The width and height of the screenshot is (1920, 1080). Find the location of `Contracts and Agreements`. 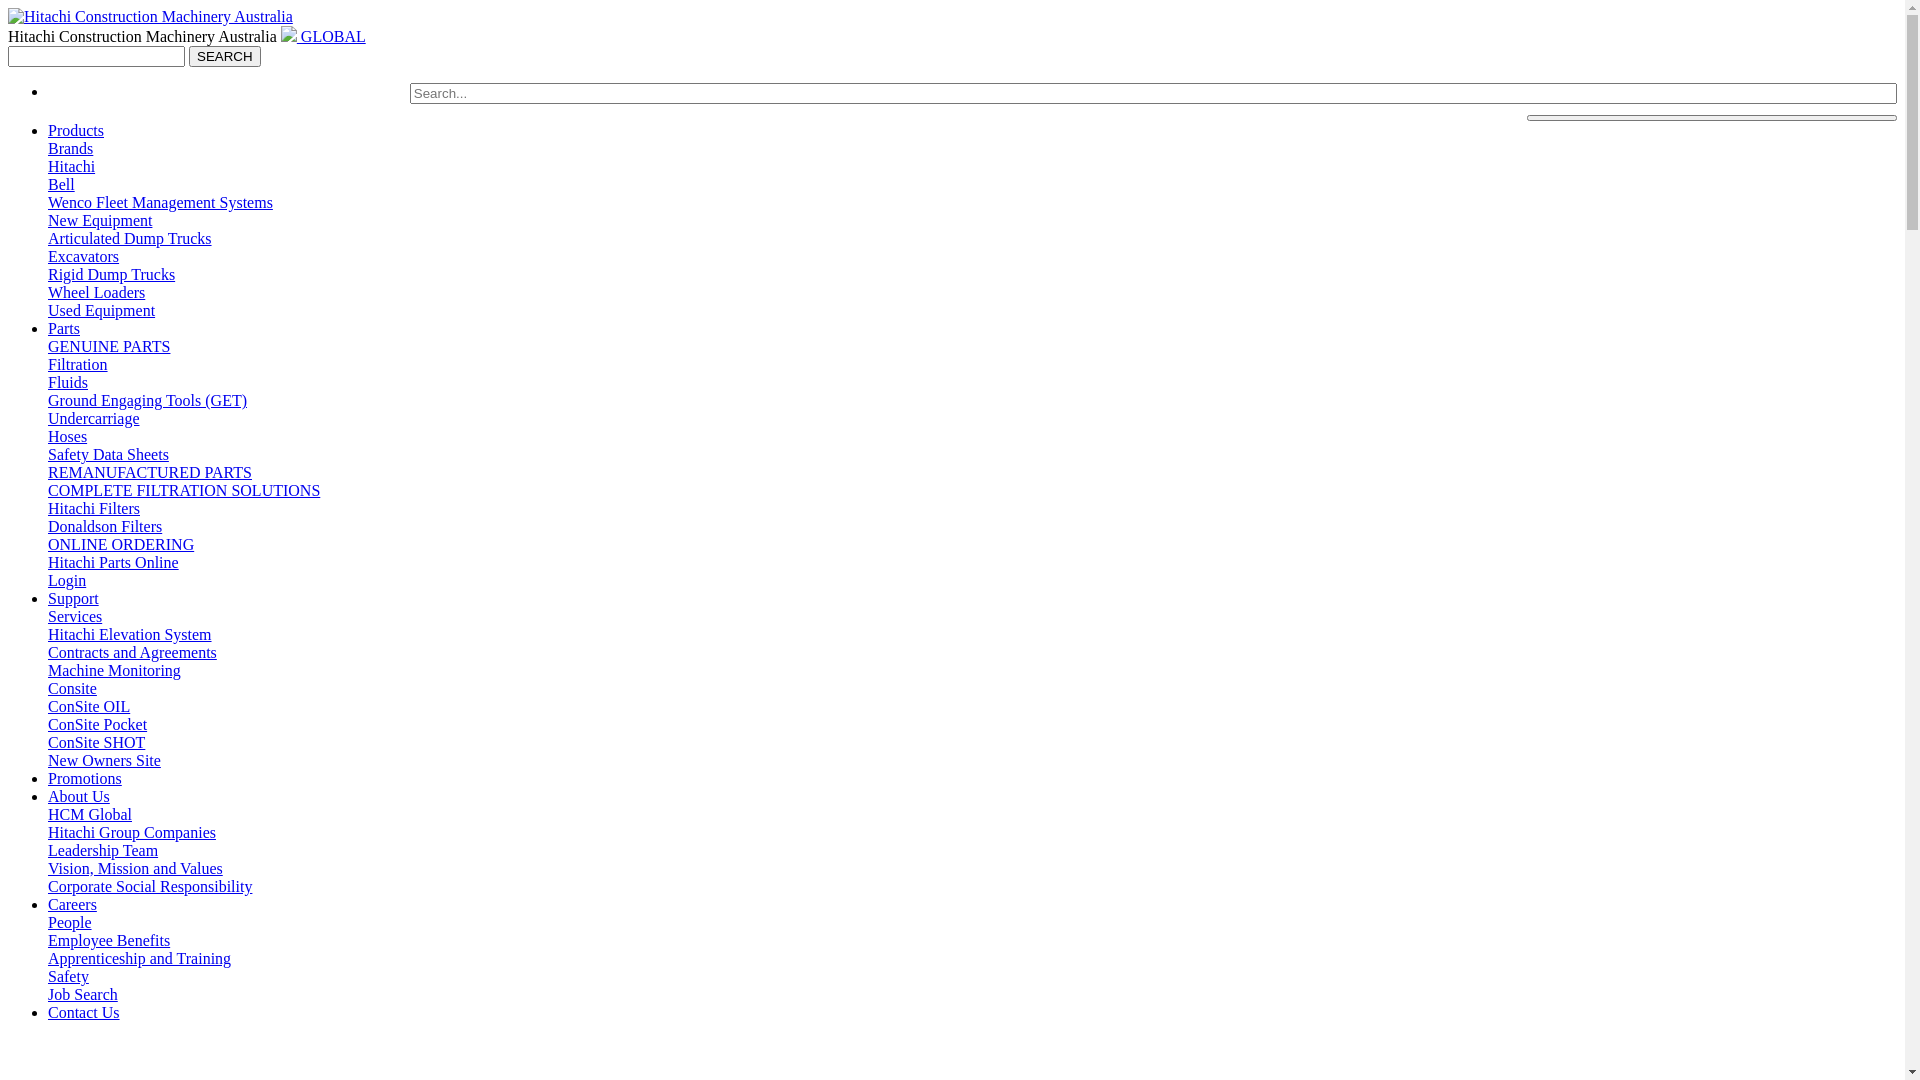

Contracts and Agreements is located at coordinates (132, 652).